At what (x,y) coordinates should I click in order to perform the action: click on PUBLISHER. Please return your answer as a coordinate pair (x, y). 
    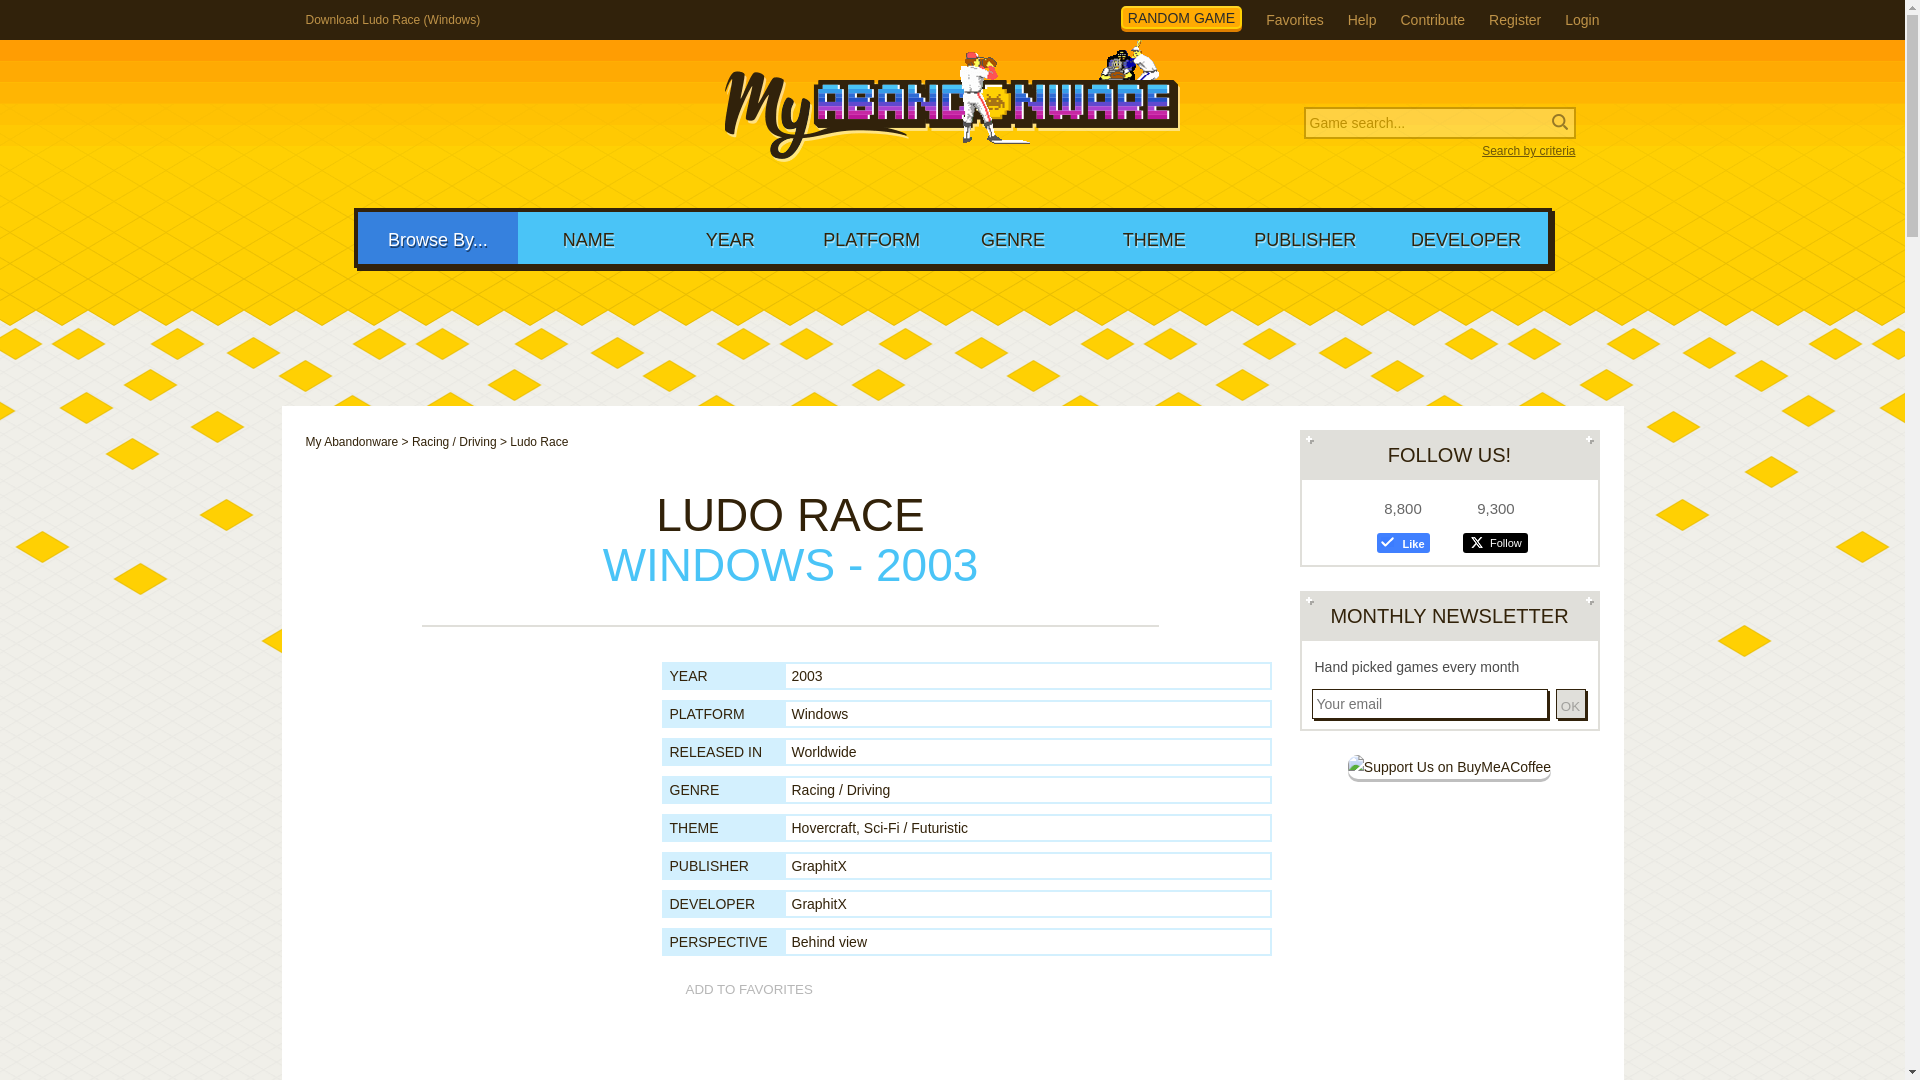
    Looking at the image, I should click on (1305, 237).